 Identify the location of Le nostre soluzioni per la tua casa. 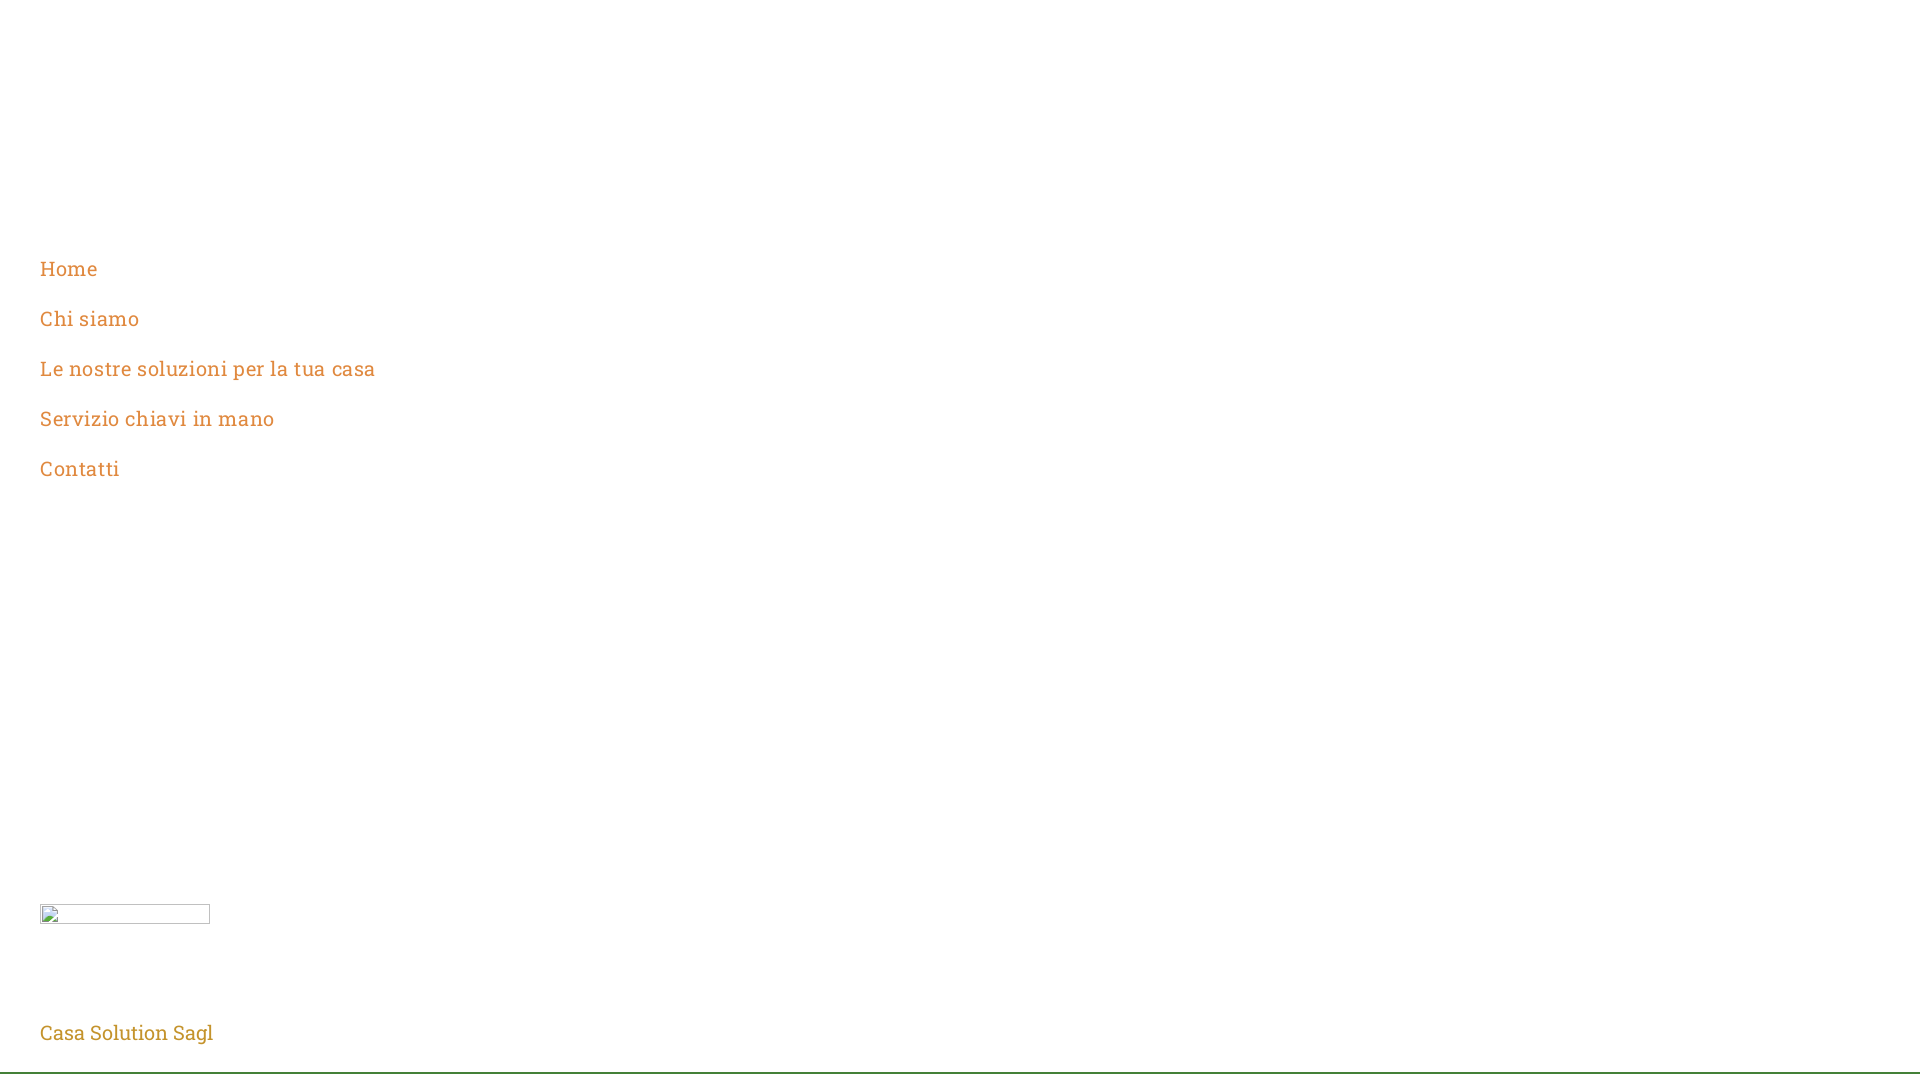
(510, 368).